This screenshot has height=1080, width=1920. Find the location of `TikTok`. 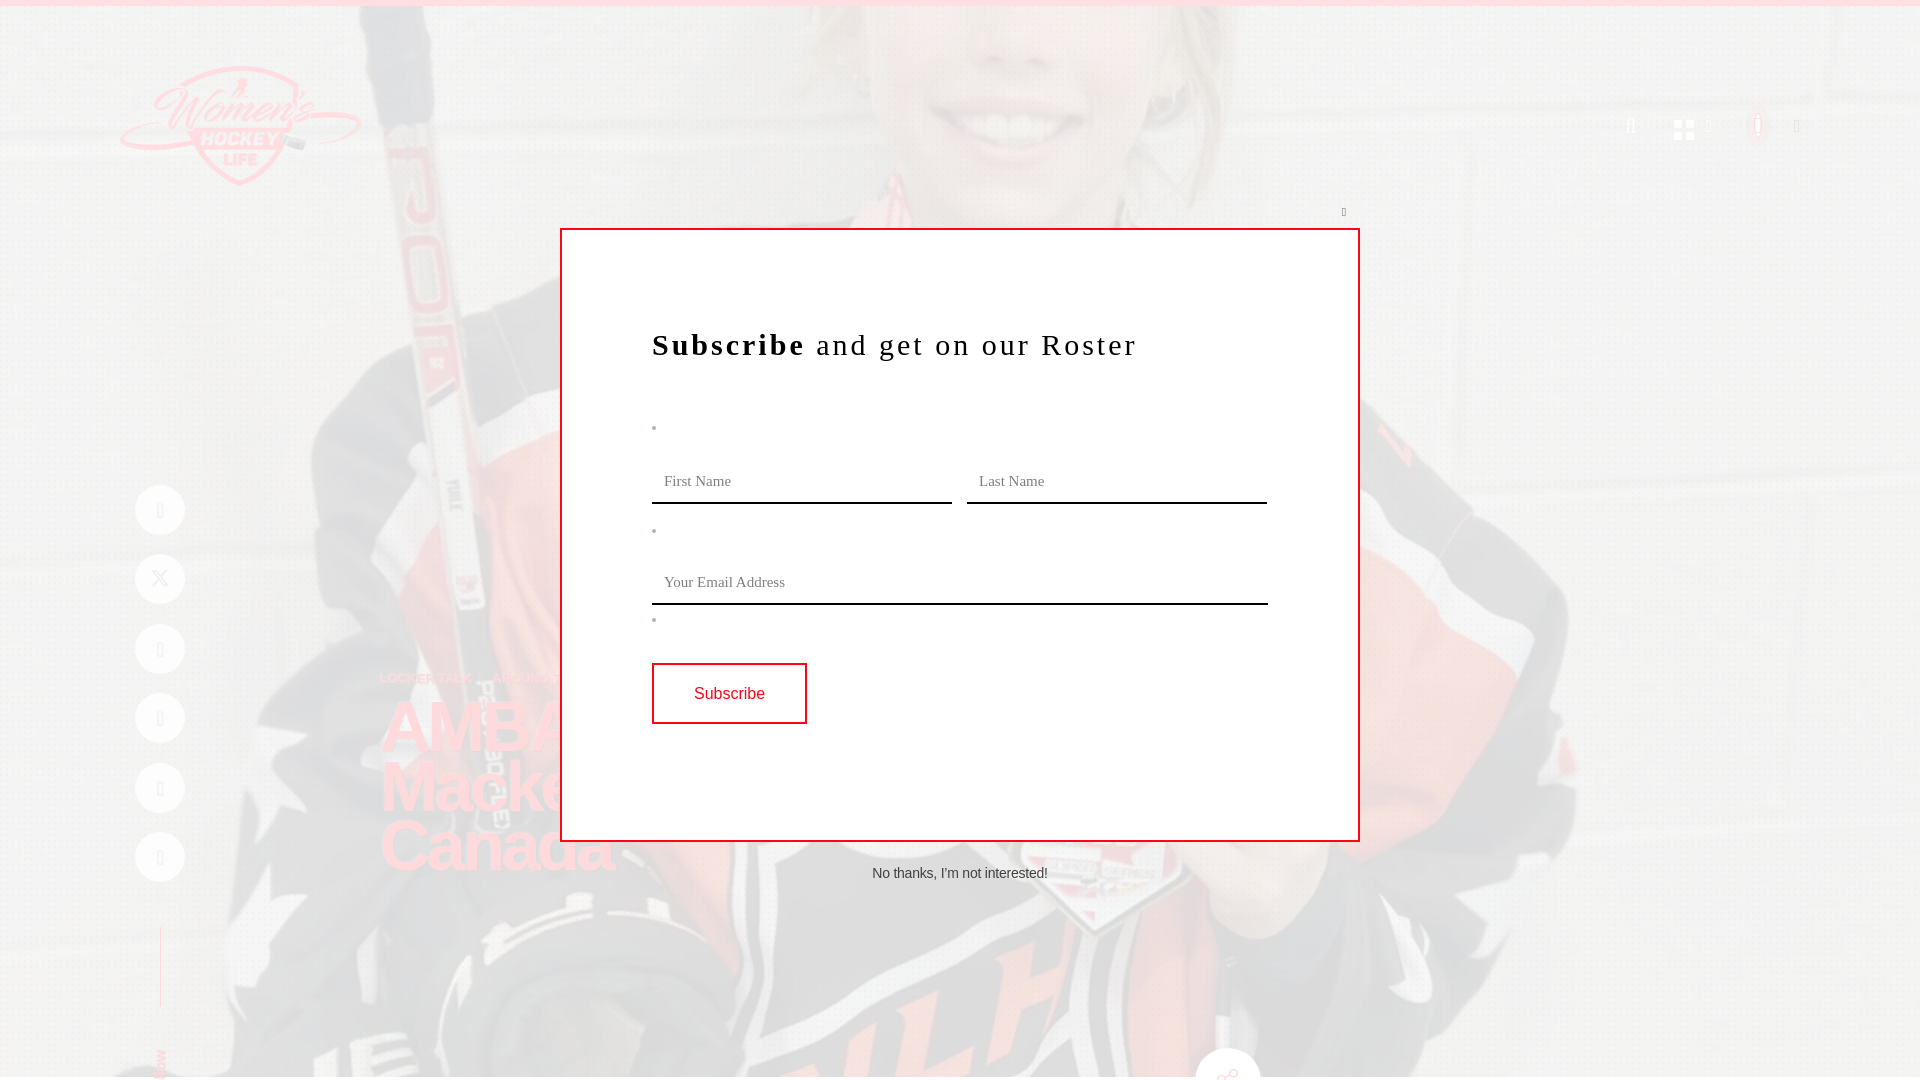

TikTok is located at coordinates (159, 857).